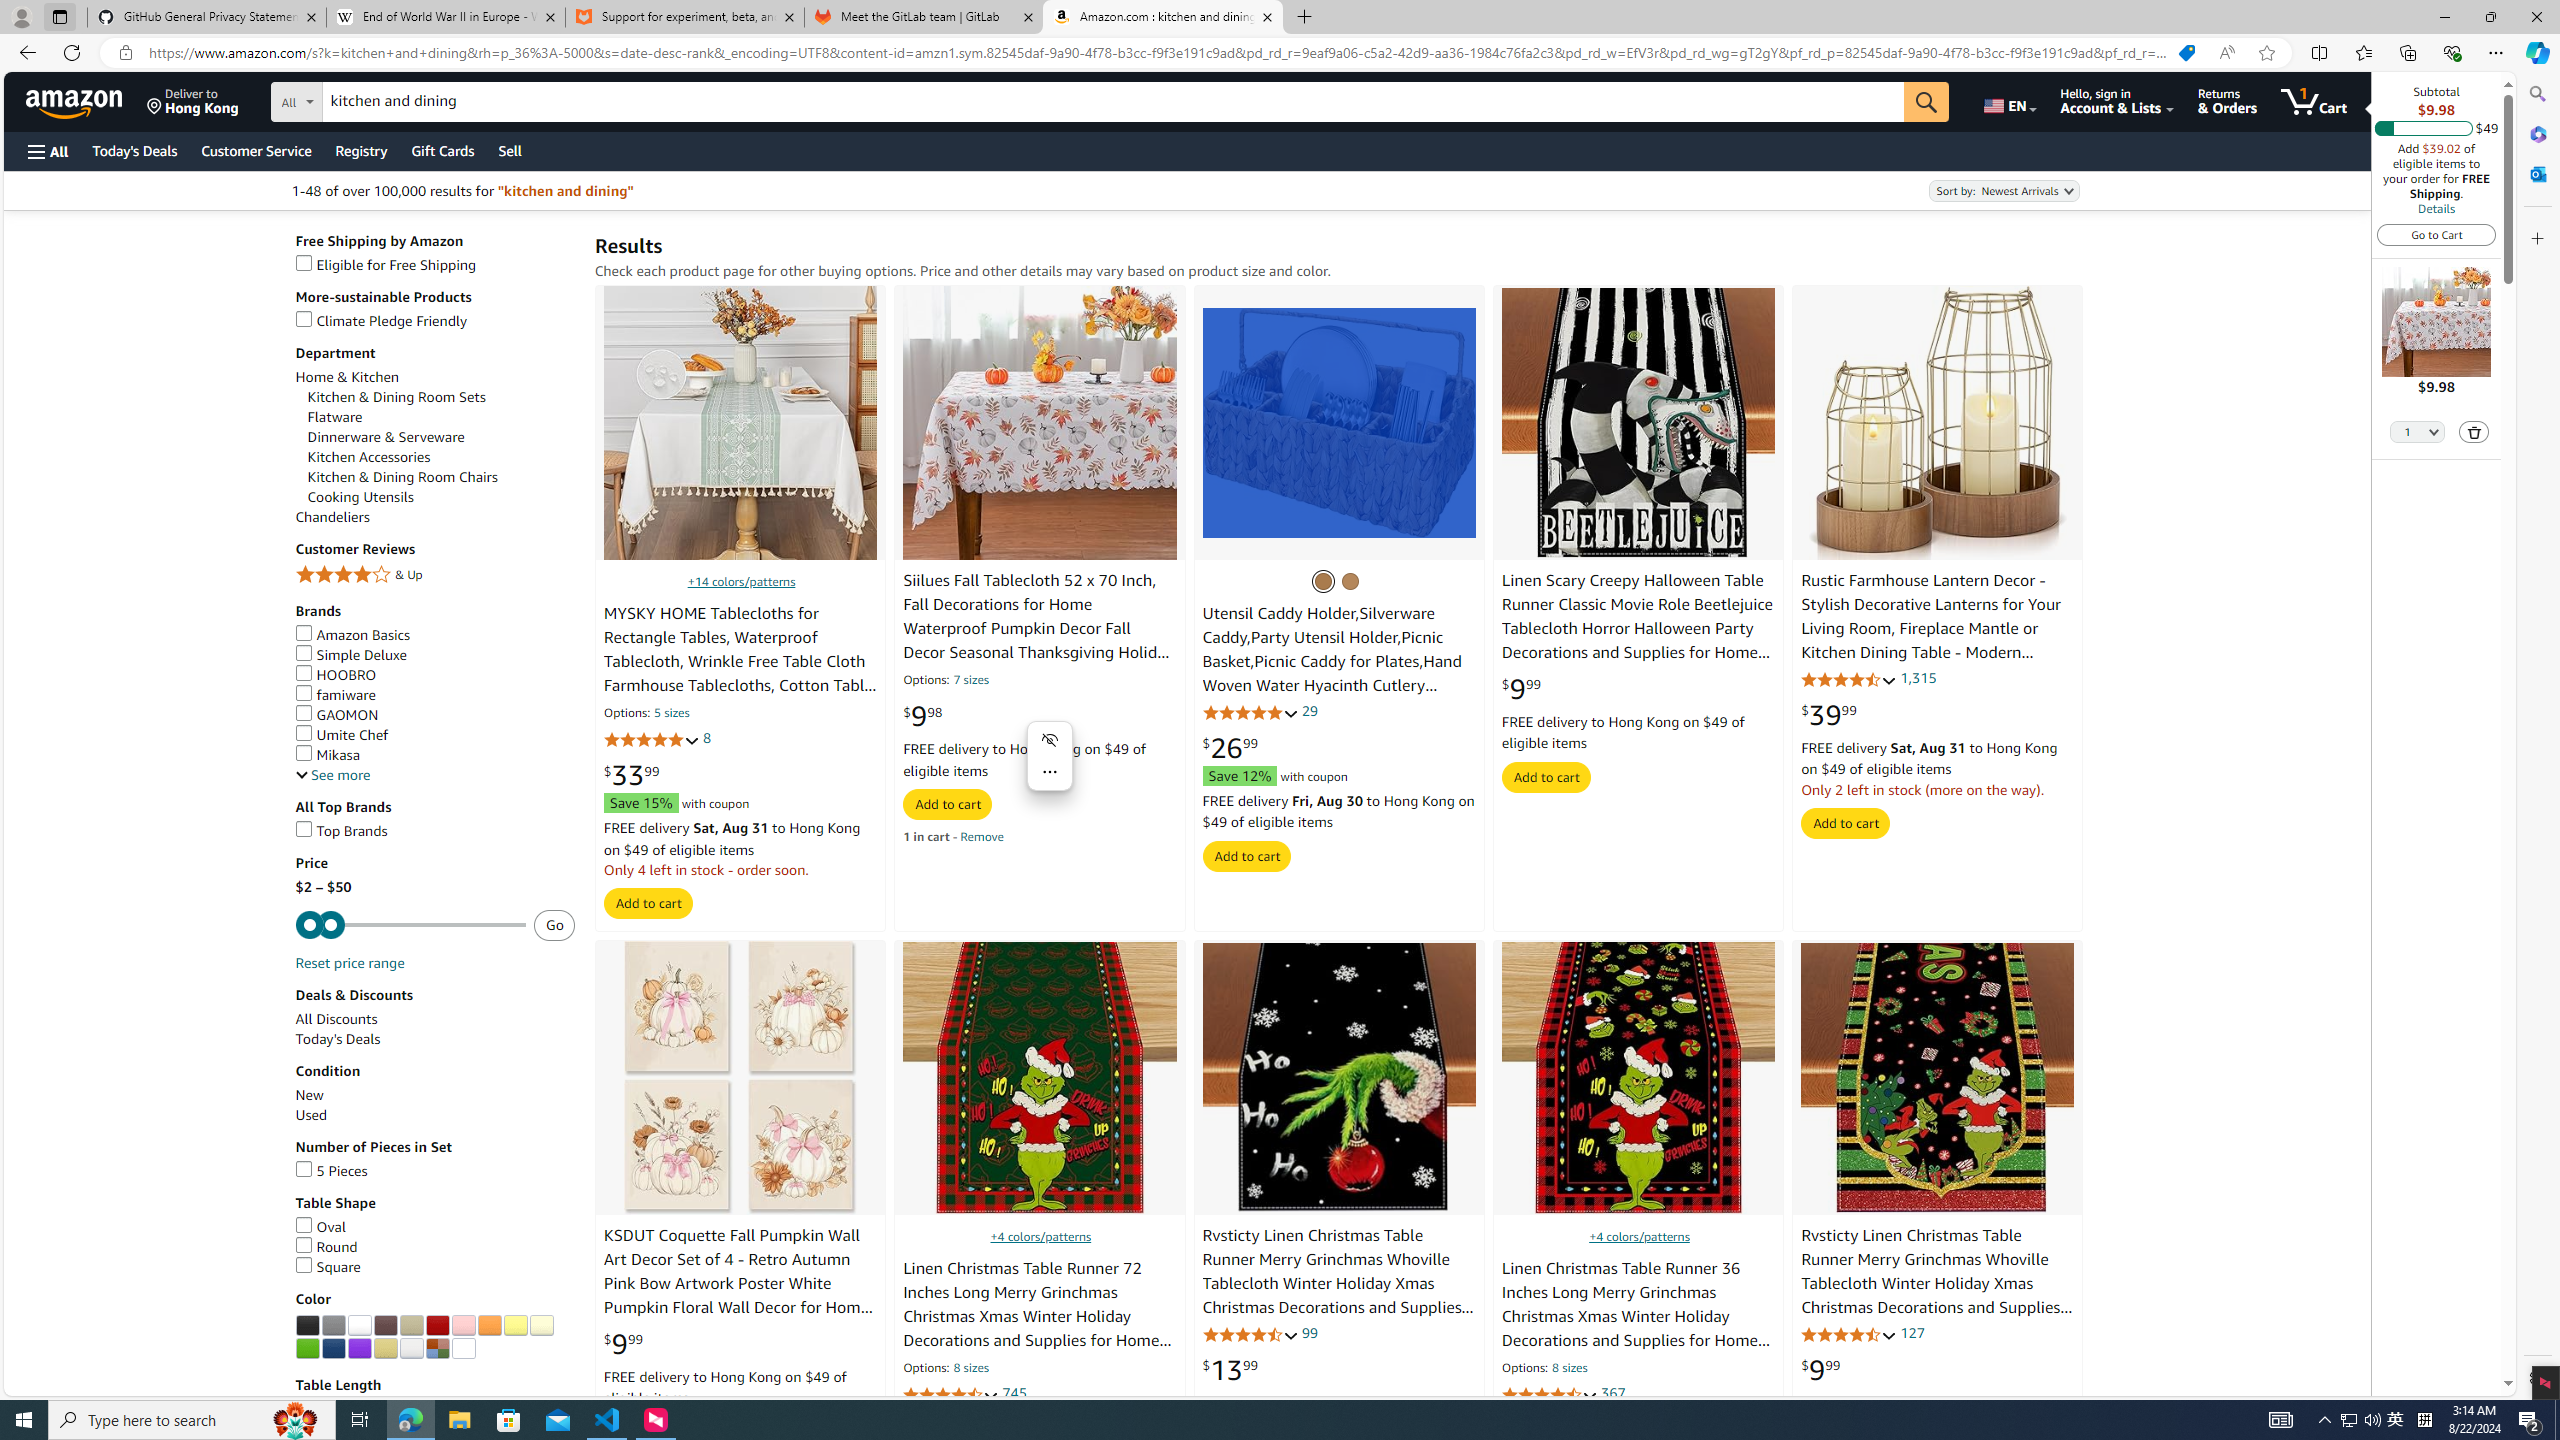 The width and height of the screenshot is (2560, 1440). I want to click on +4 colors/patterns, so click(1639, 1236).